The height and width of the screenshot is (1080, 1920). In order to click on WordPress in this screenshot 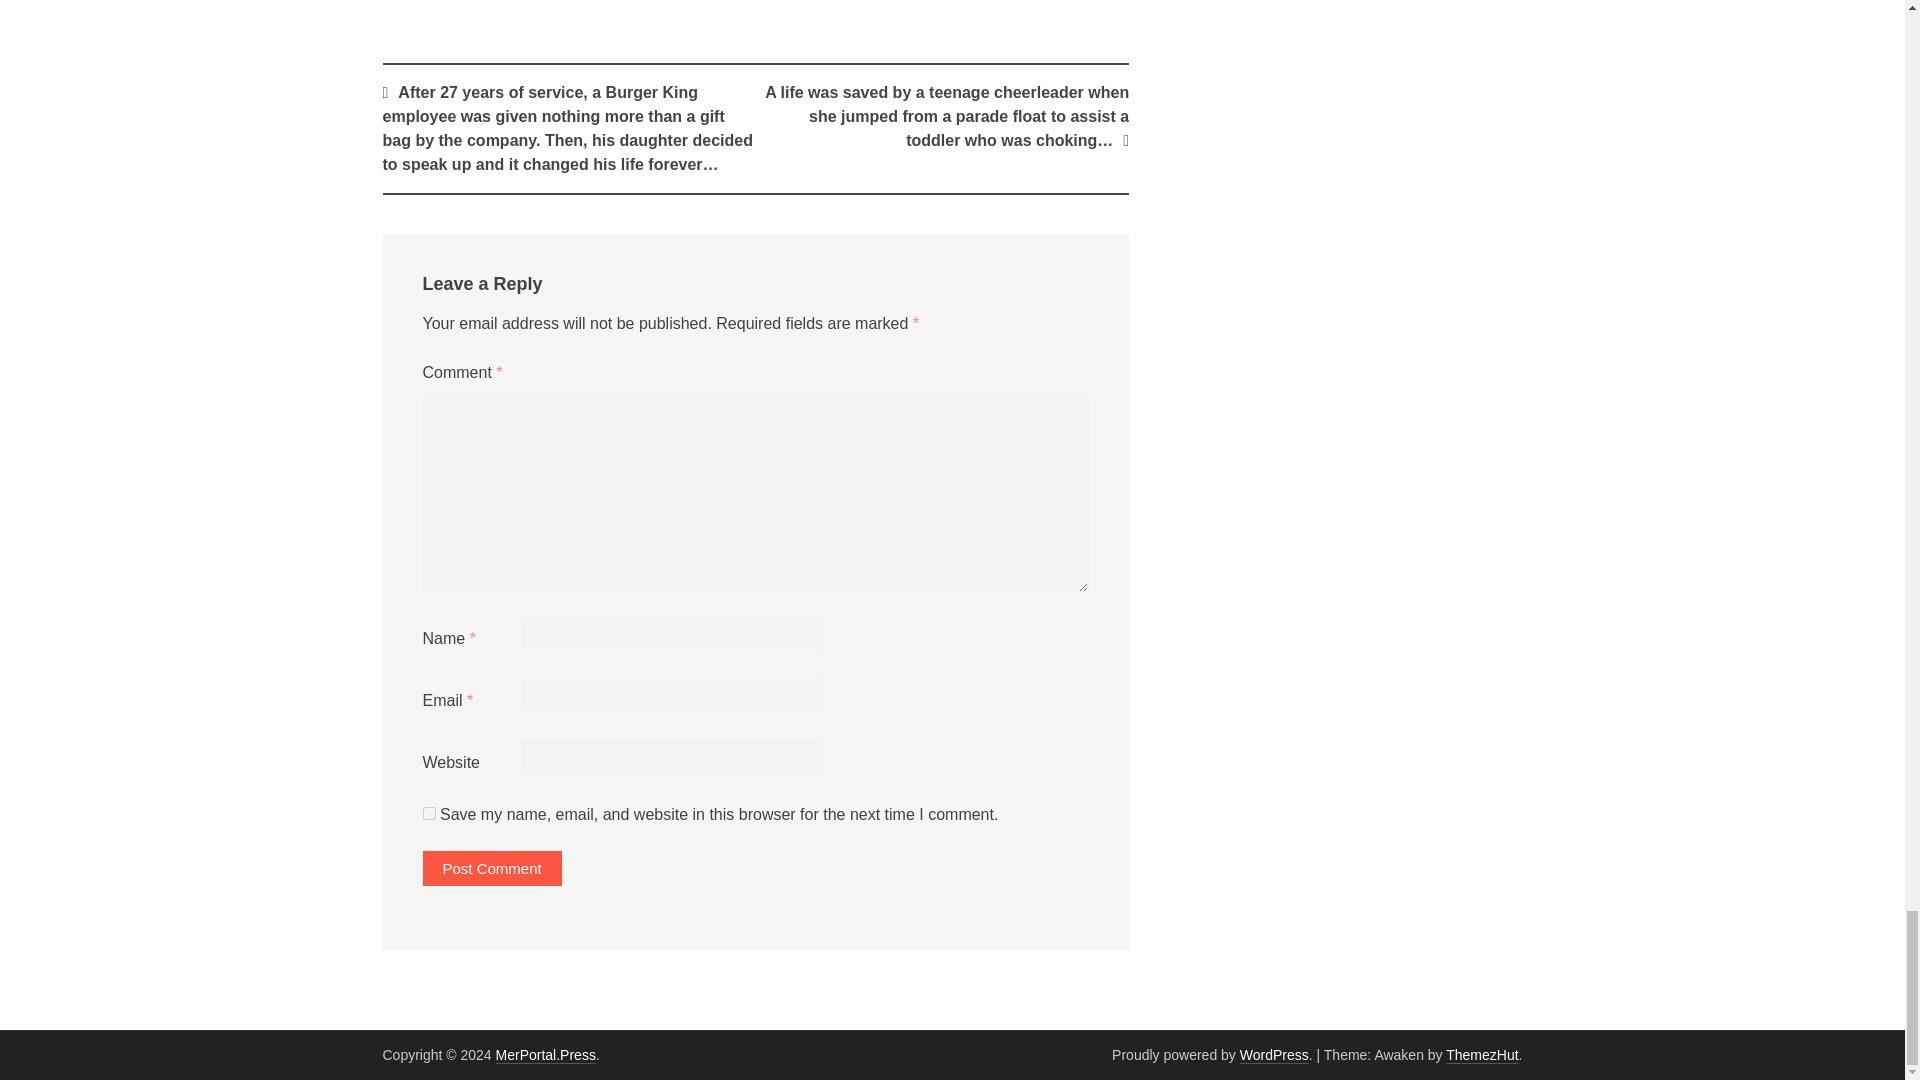, I will do `click(1274, 1054)`.